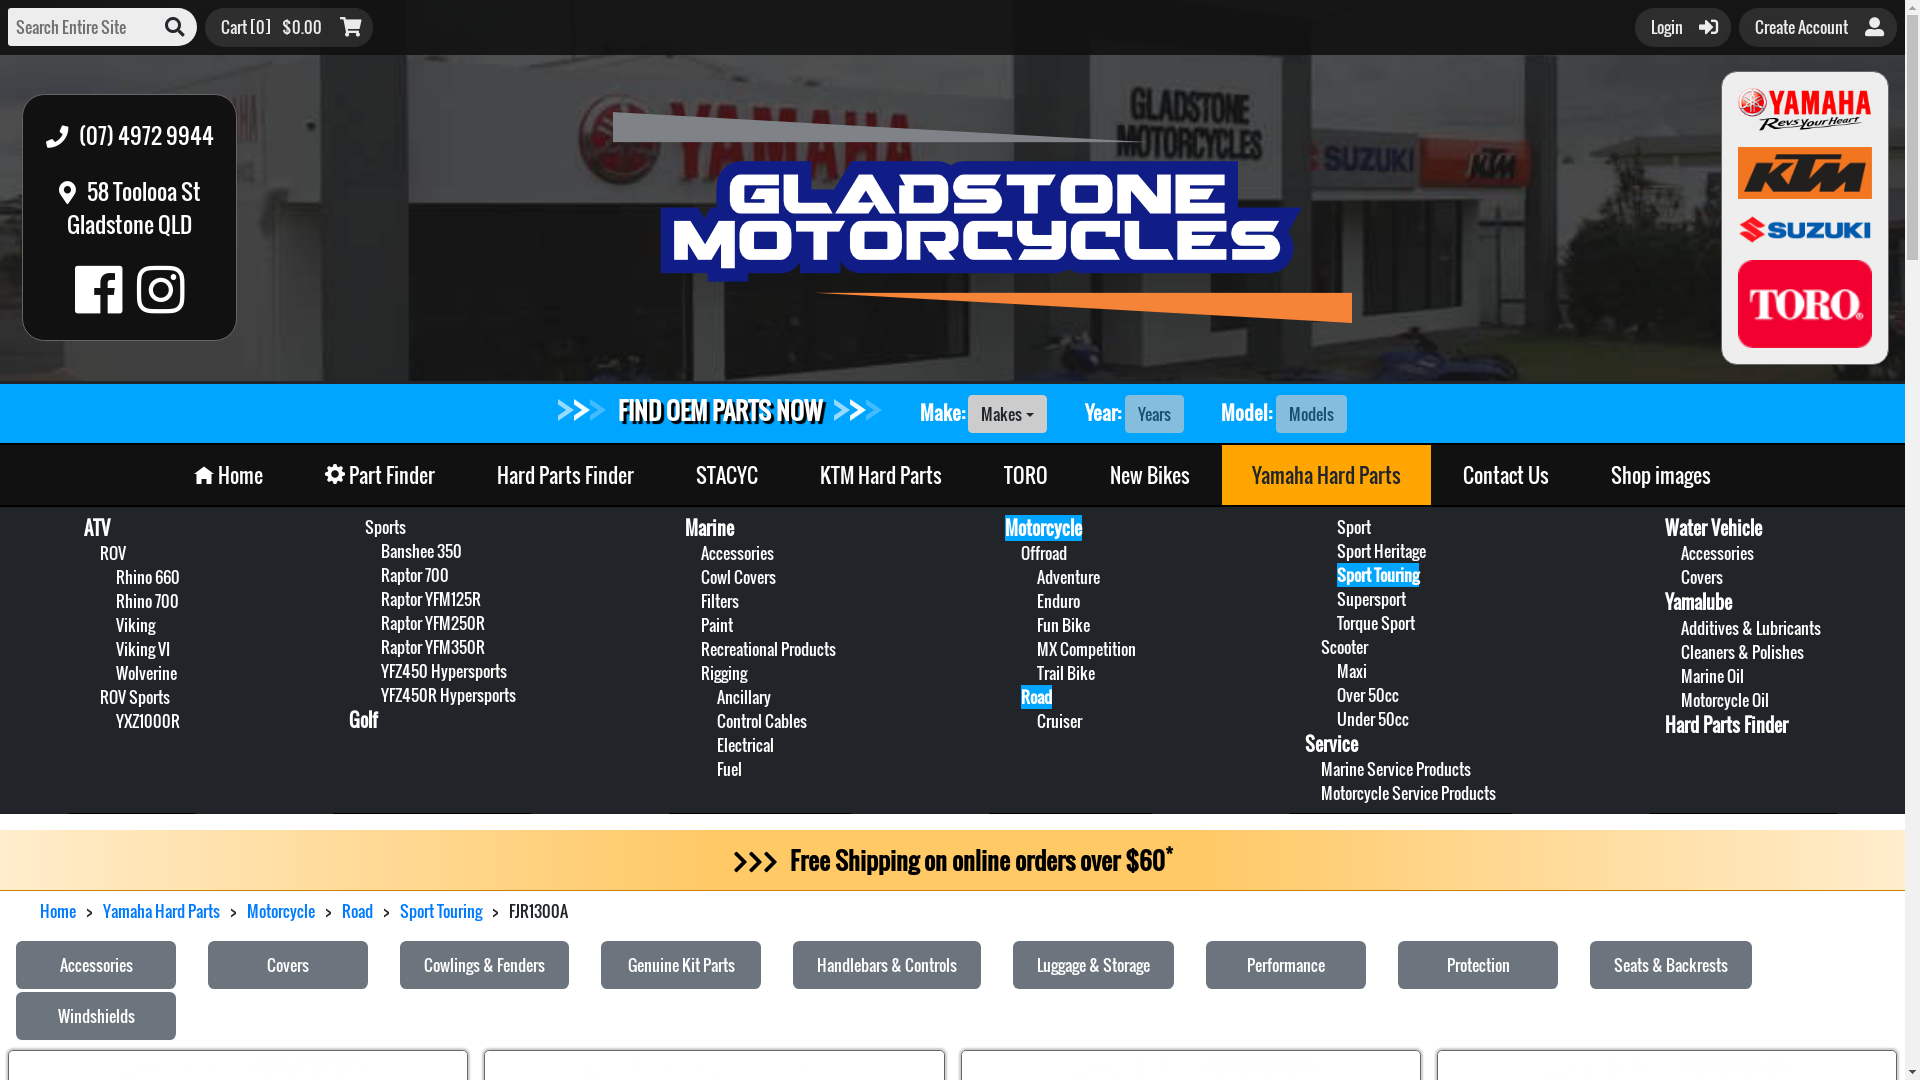 The image size is (1920, 1080). What do you see at coordinates (1150, 475) in the screenshot?
I see `New Bikes` at bounding box center [1150, 475].